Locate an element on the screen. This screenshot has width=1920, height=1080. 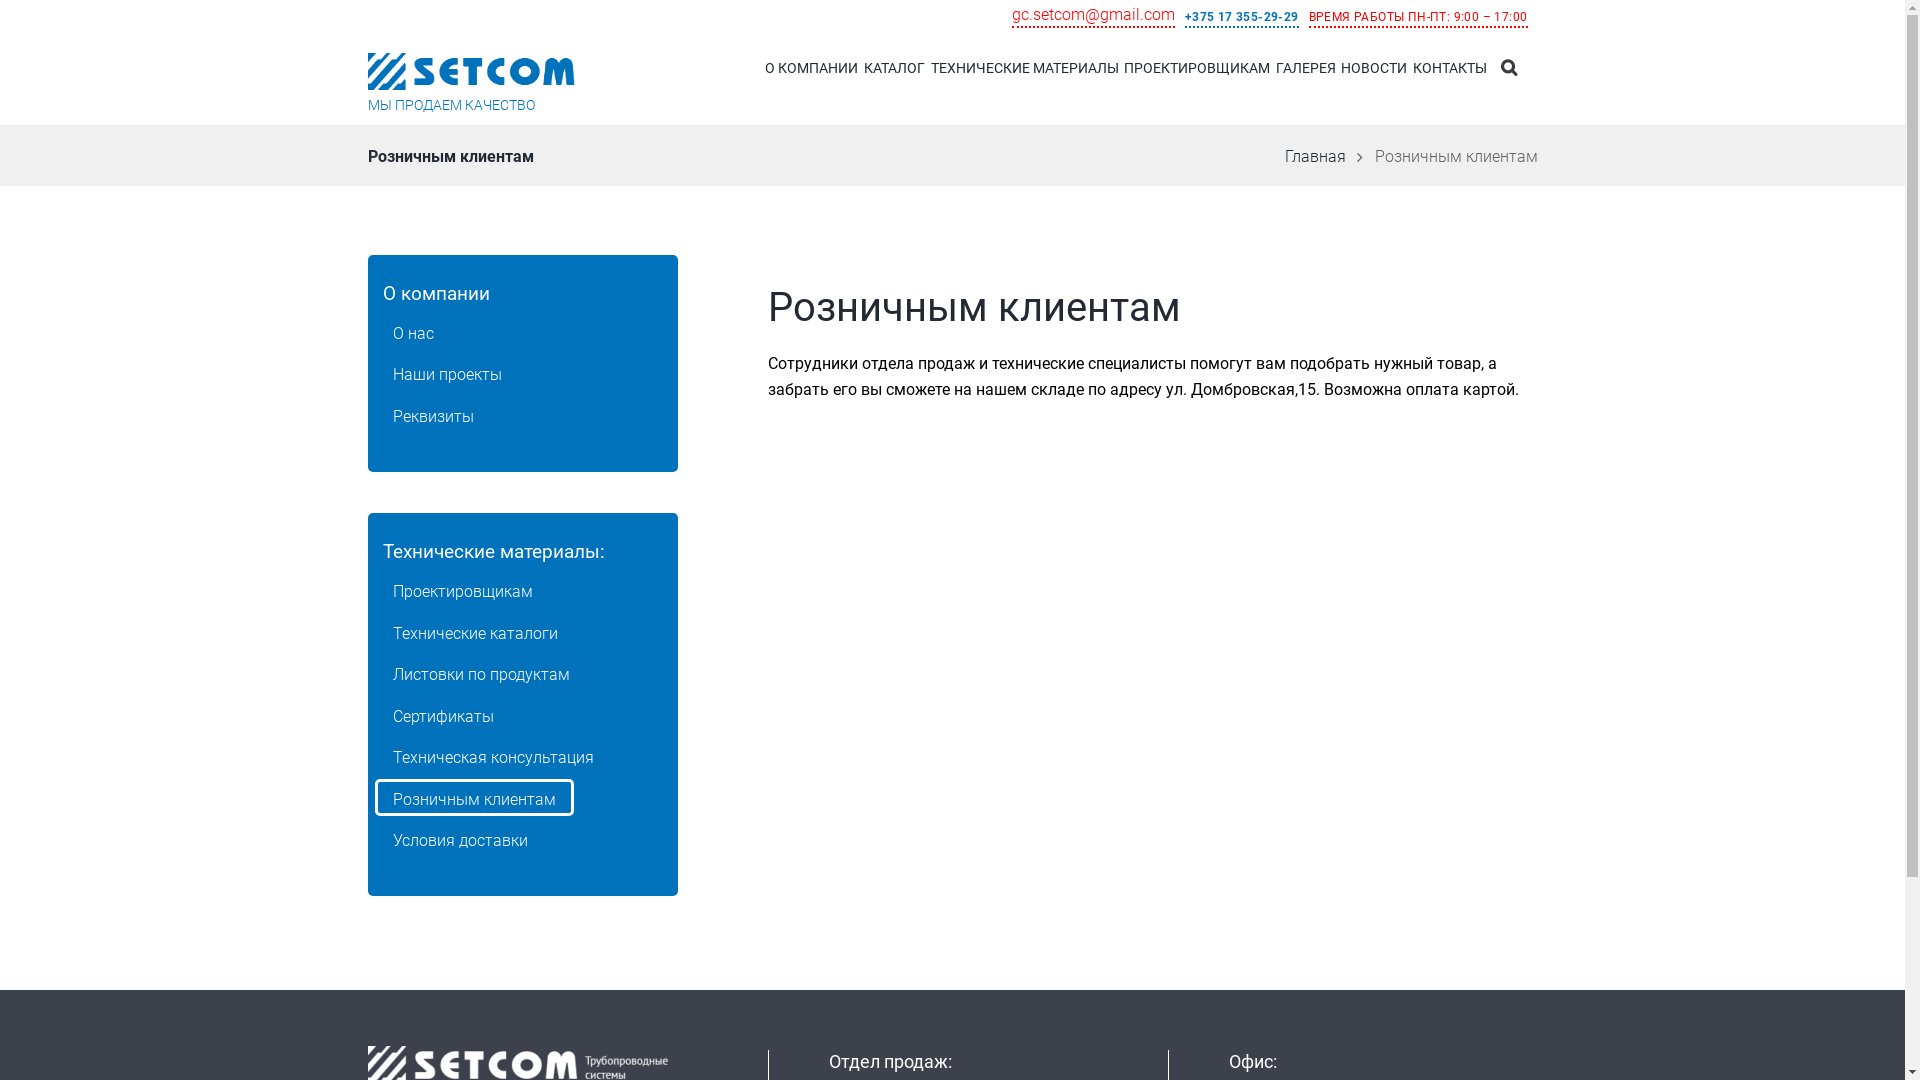
+375 17 355-29-29 is located at coordinates (1242, 19).